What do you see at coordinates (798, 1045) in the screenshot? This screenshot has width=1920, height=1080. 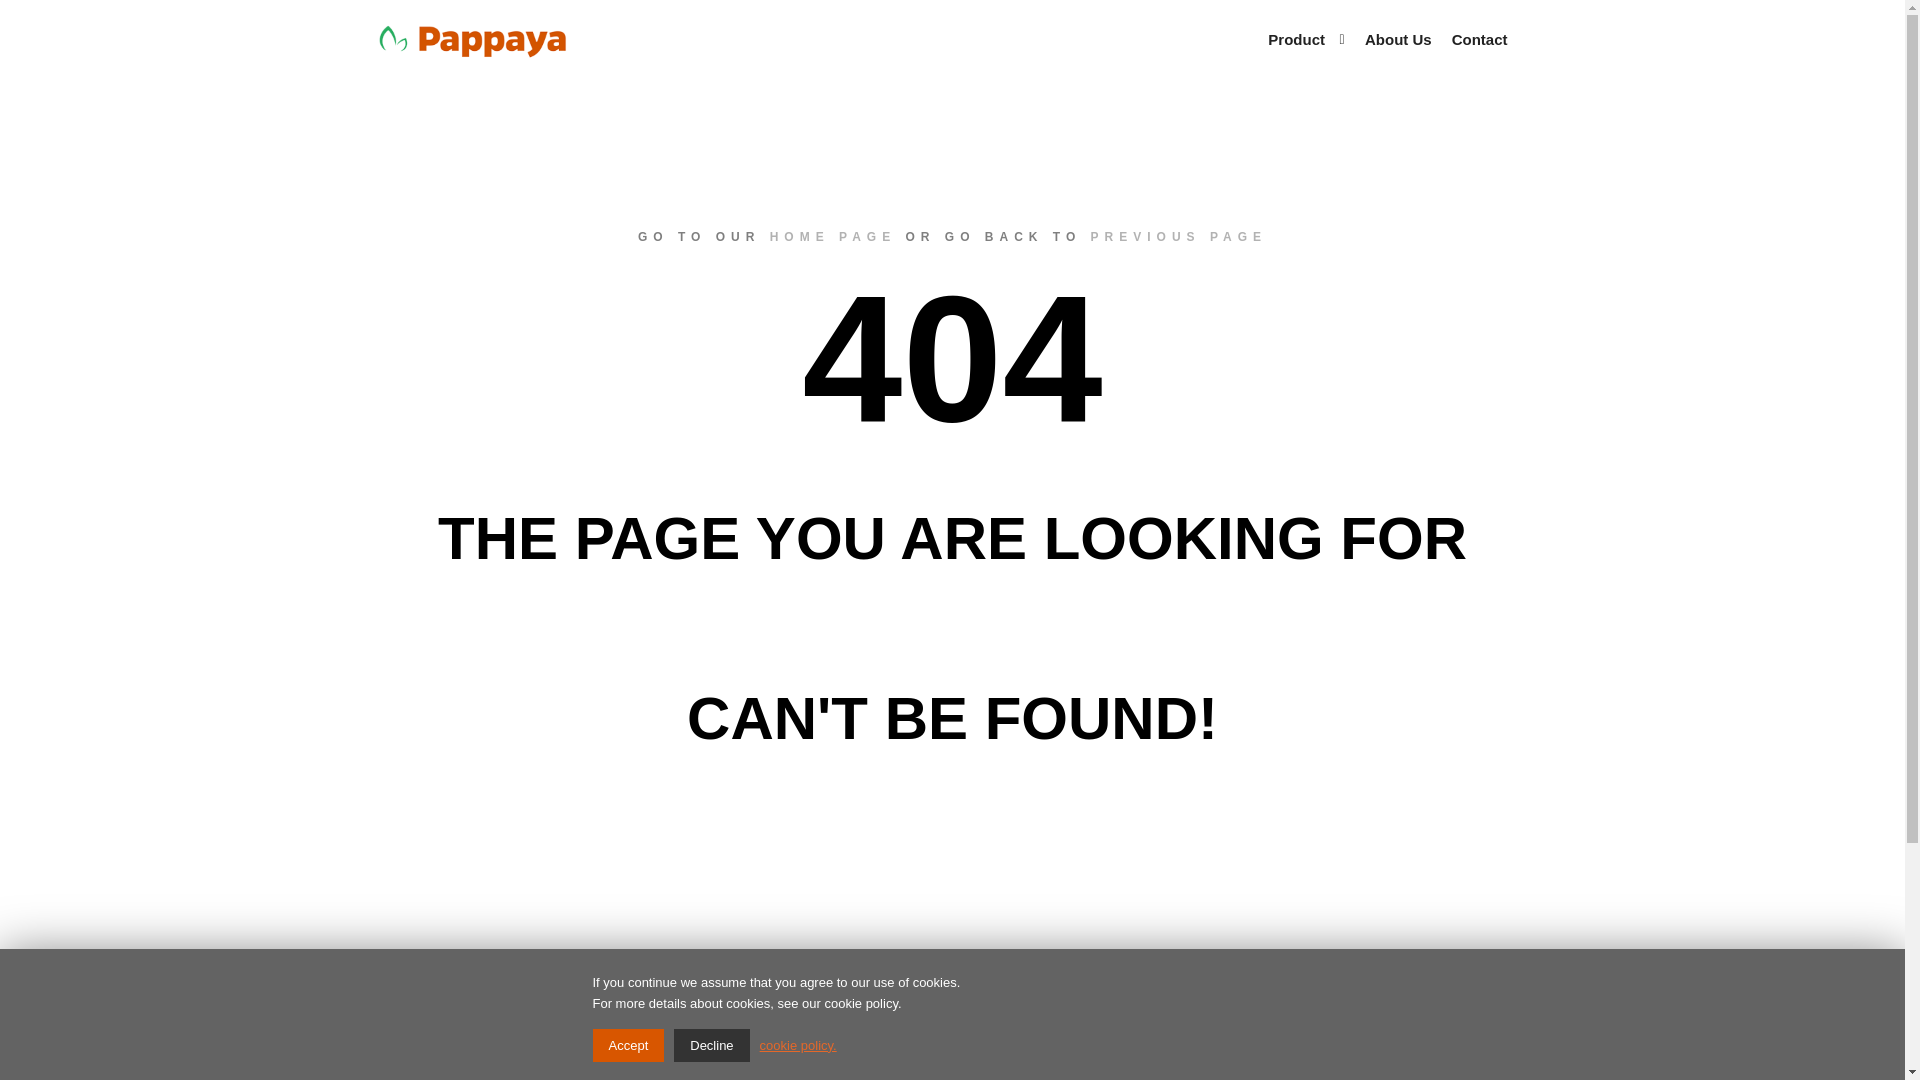 I see `cookie policy.` at bounding box center [798, 1045].